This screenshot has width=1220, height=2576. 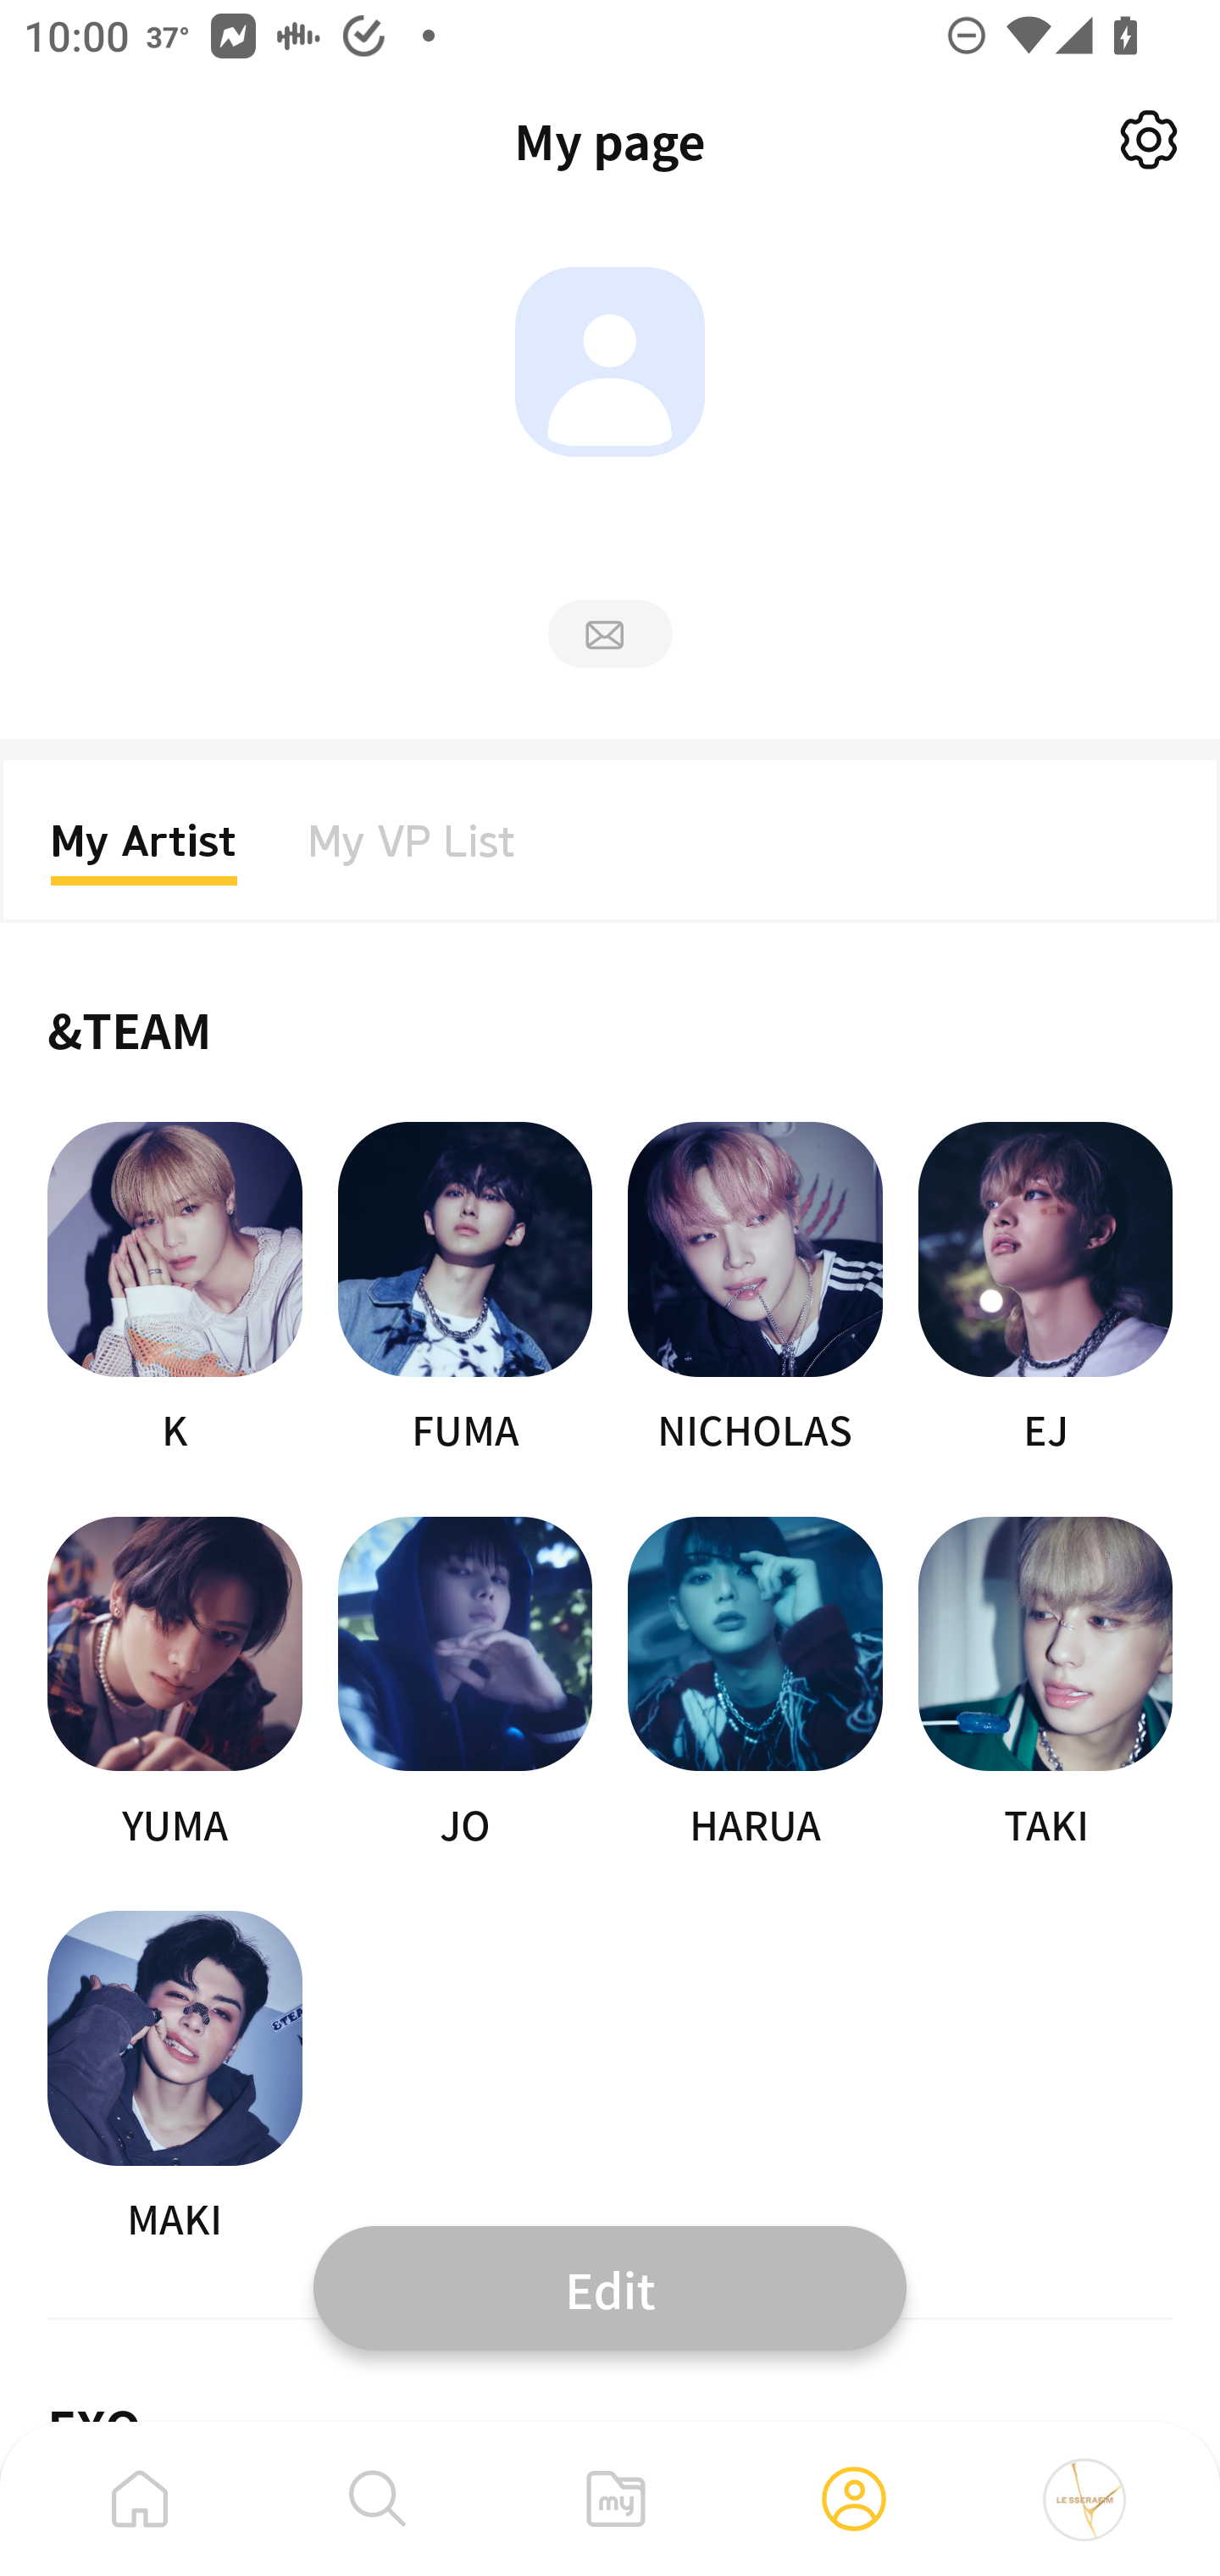 I want to click on HARUA, so click(x=756, y=1685).